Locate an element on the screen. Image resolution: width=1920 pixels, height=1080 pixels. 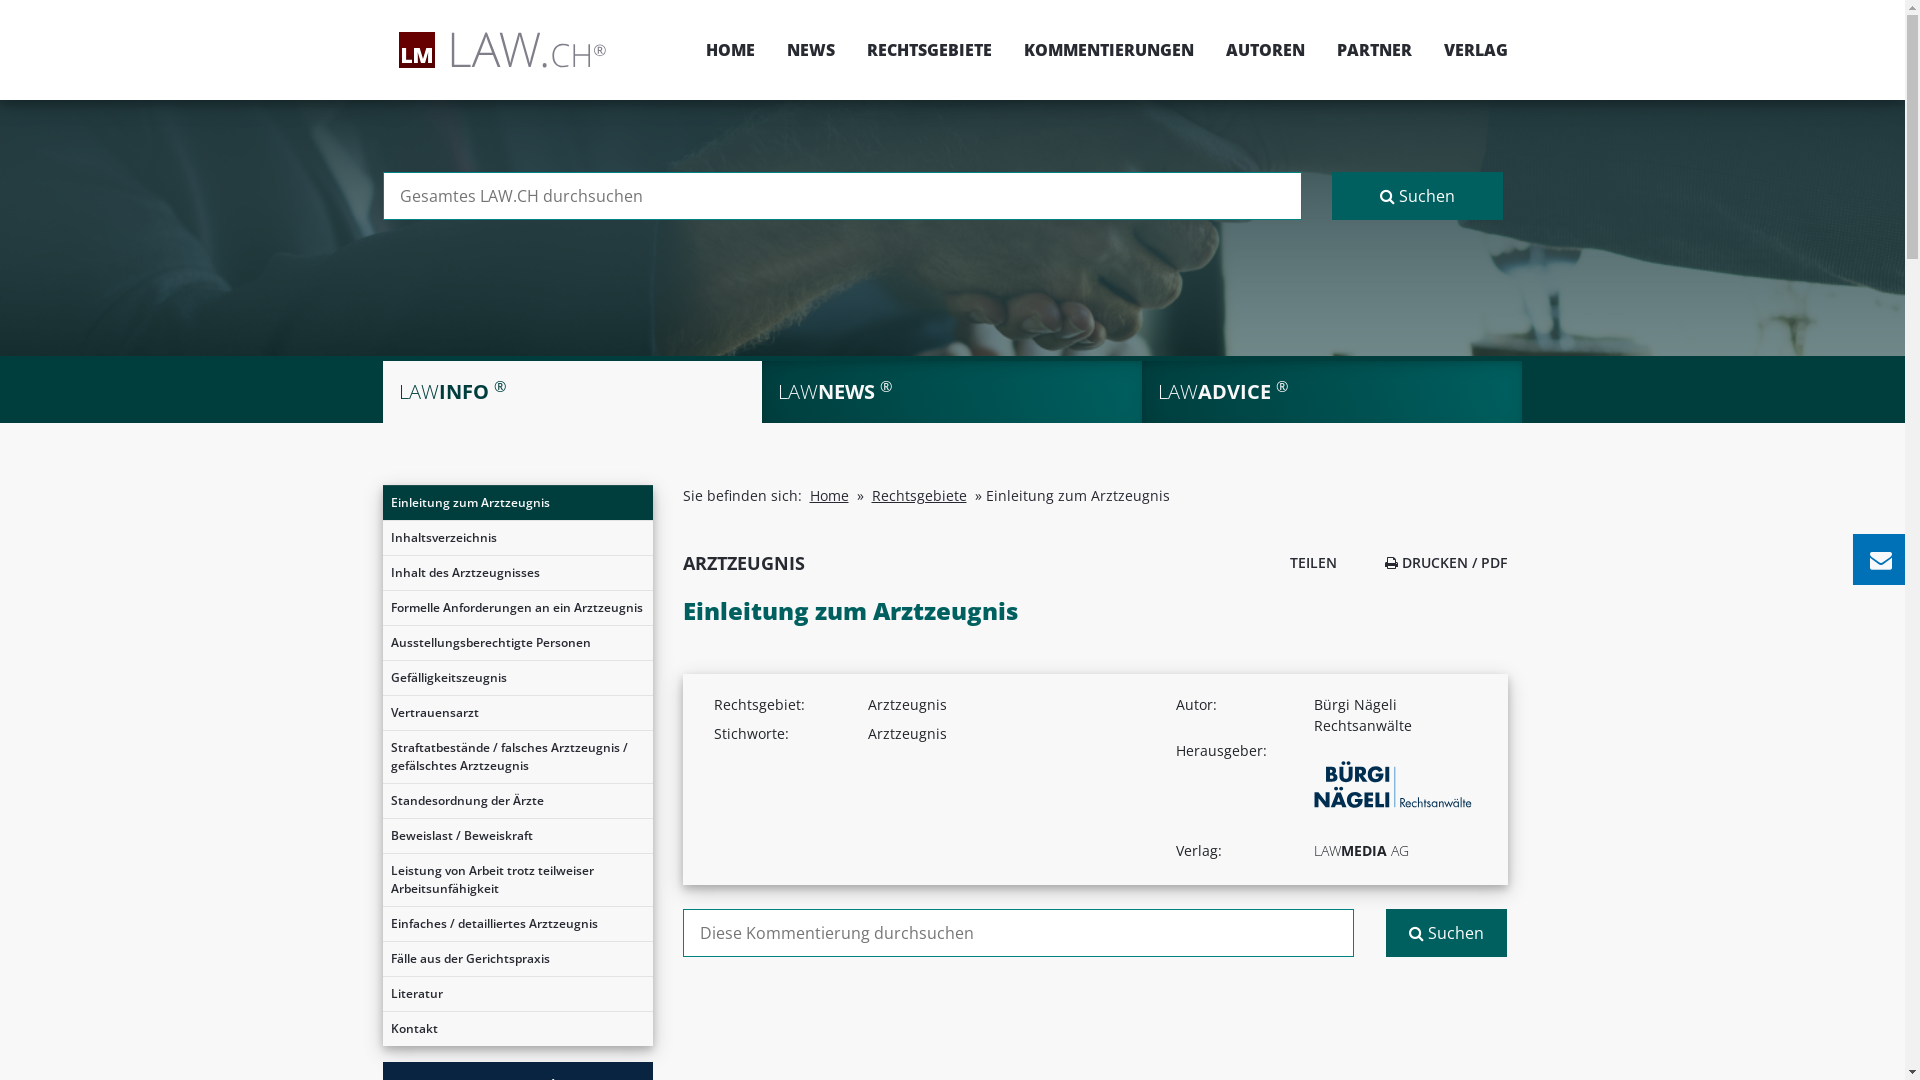
 DRUCKEN / PDF is located at coordinates (1446, 562).